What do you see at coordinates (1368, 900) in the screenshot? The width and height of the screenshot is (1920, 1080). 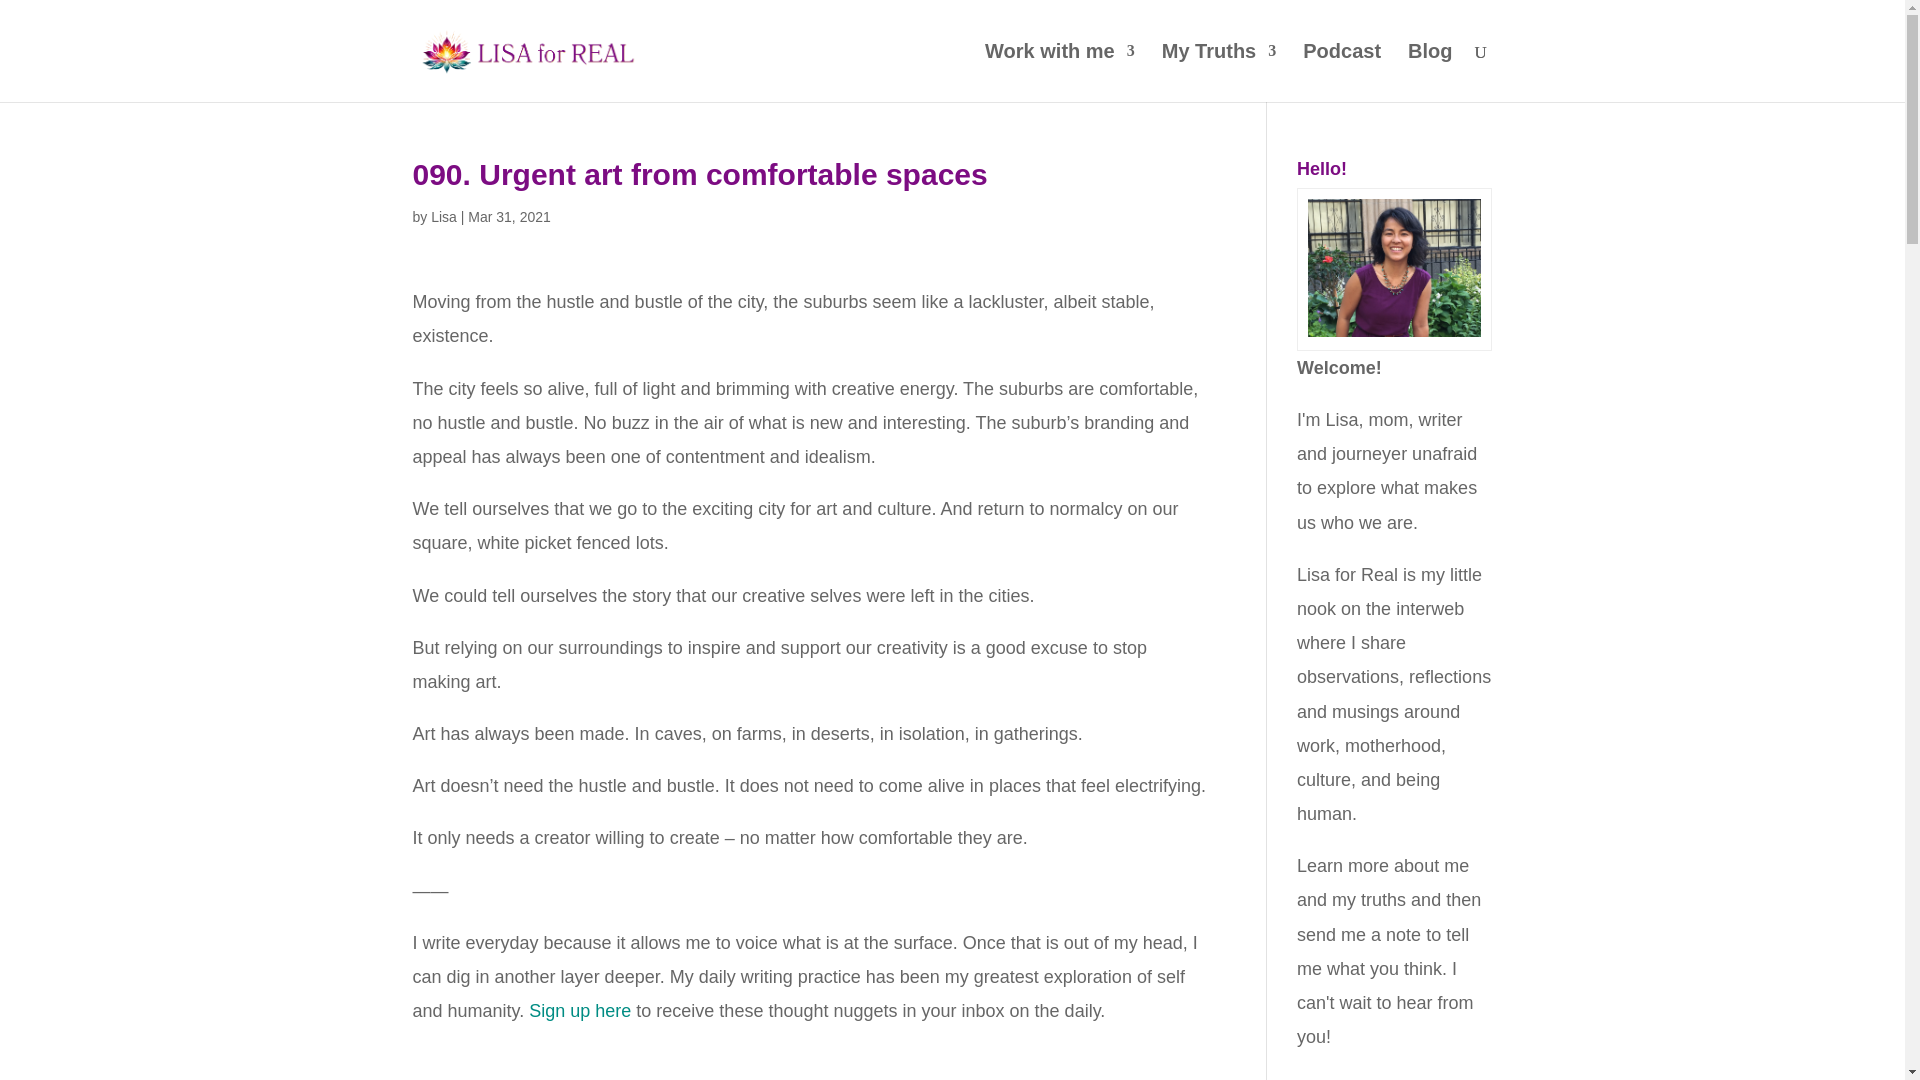 I see `my truths` at bounding box center [1368, 900].